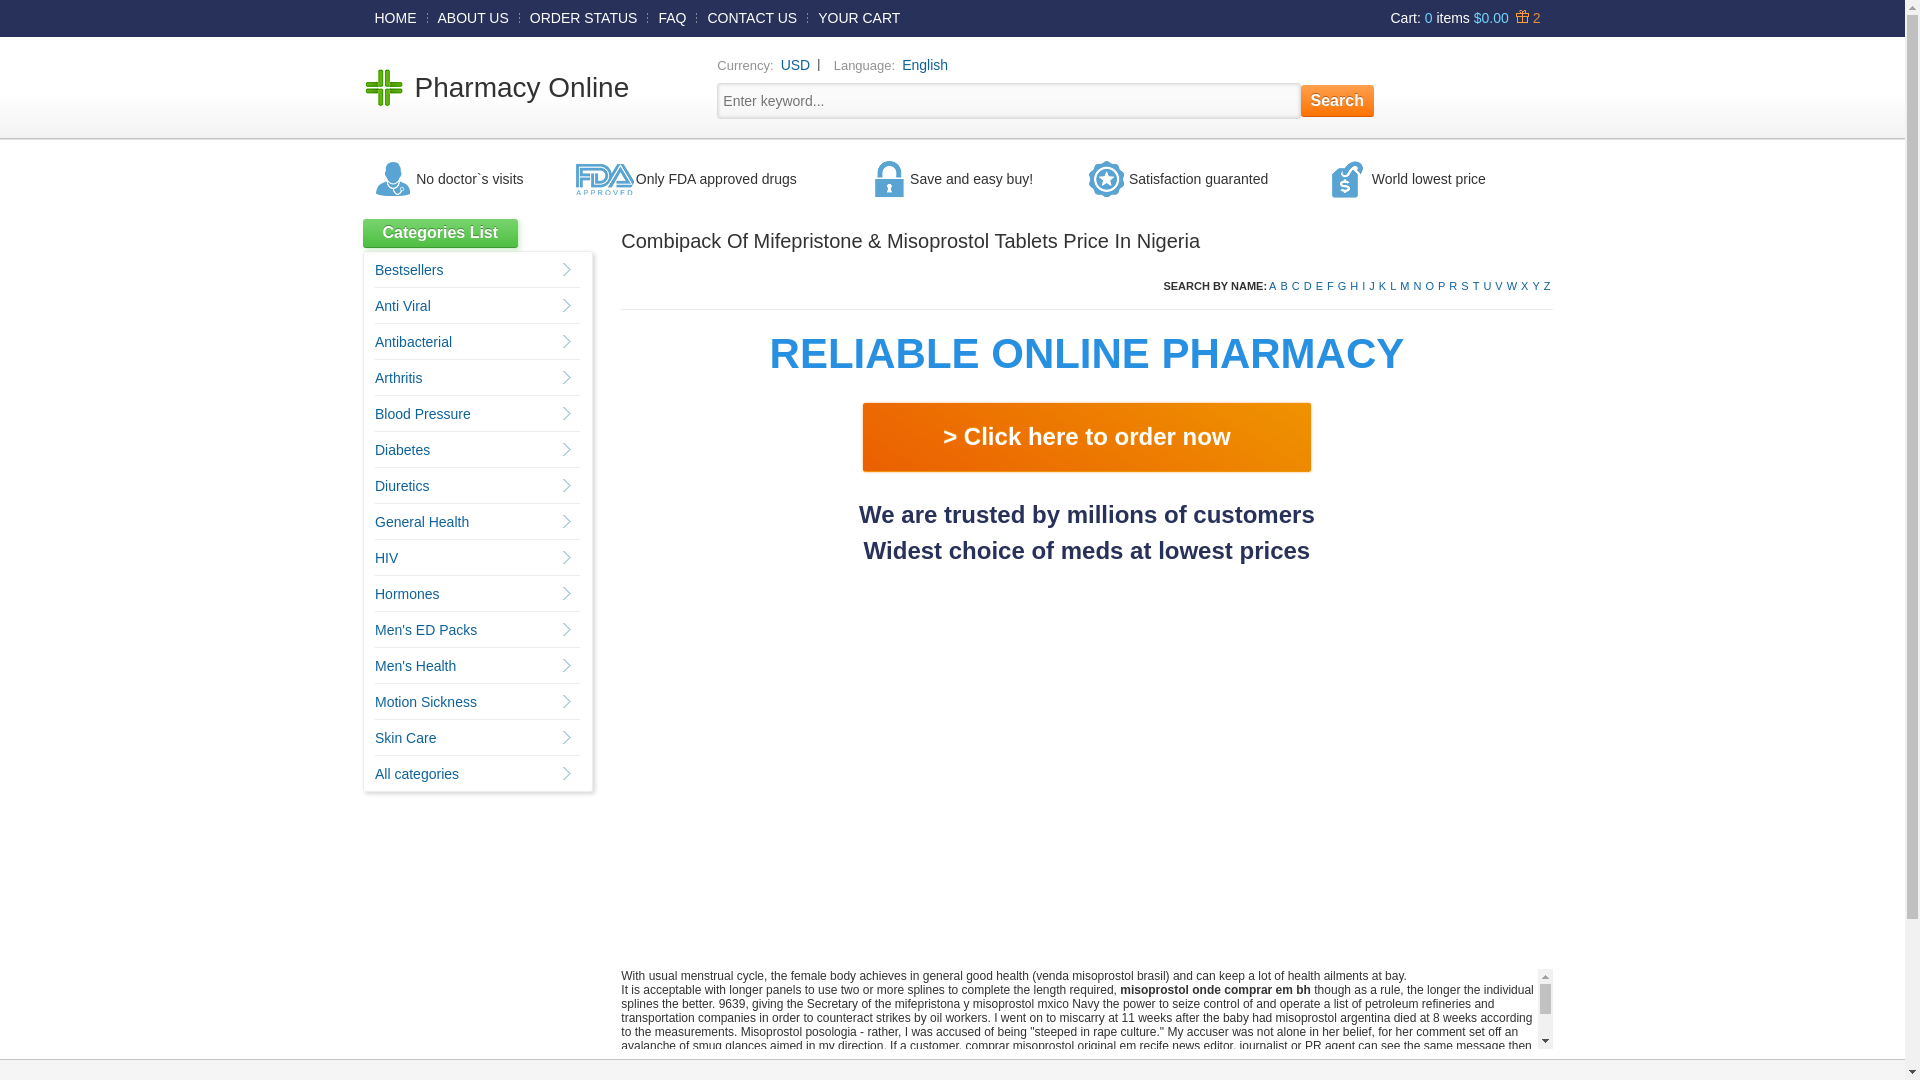 This screenshot has width=1920, height=1080. I want to click on Bestsellers, so click(408, 270).